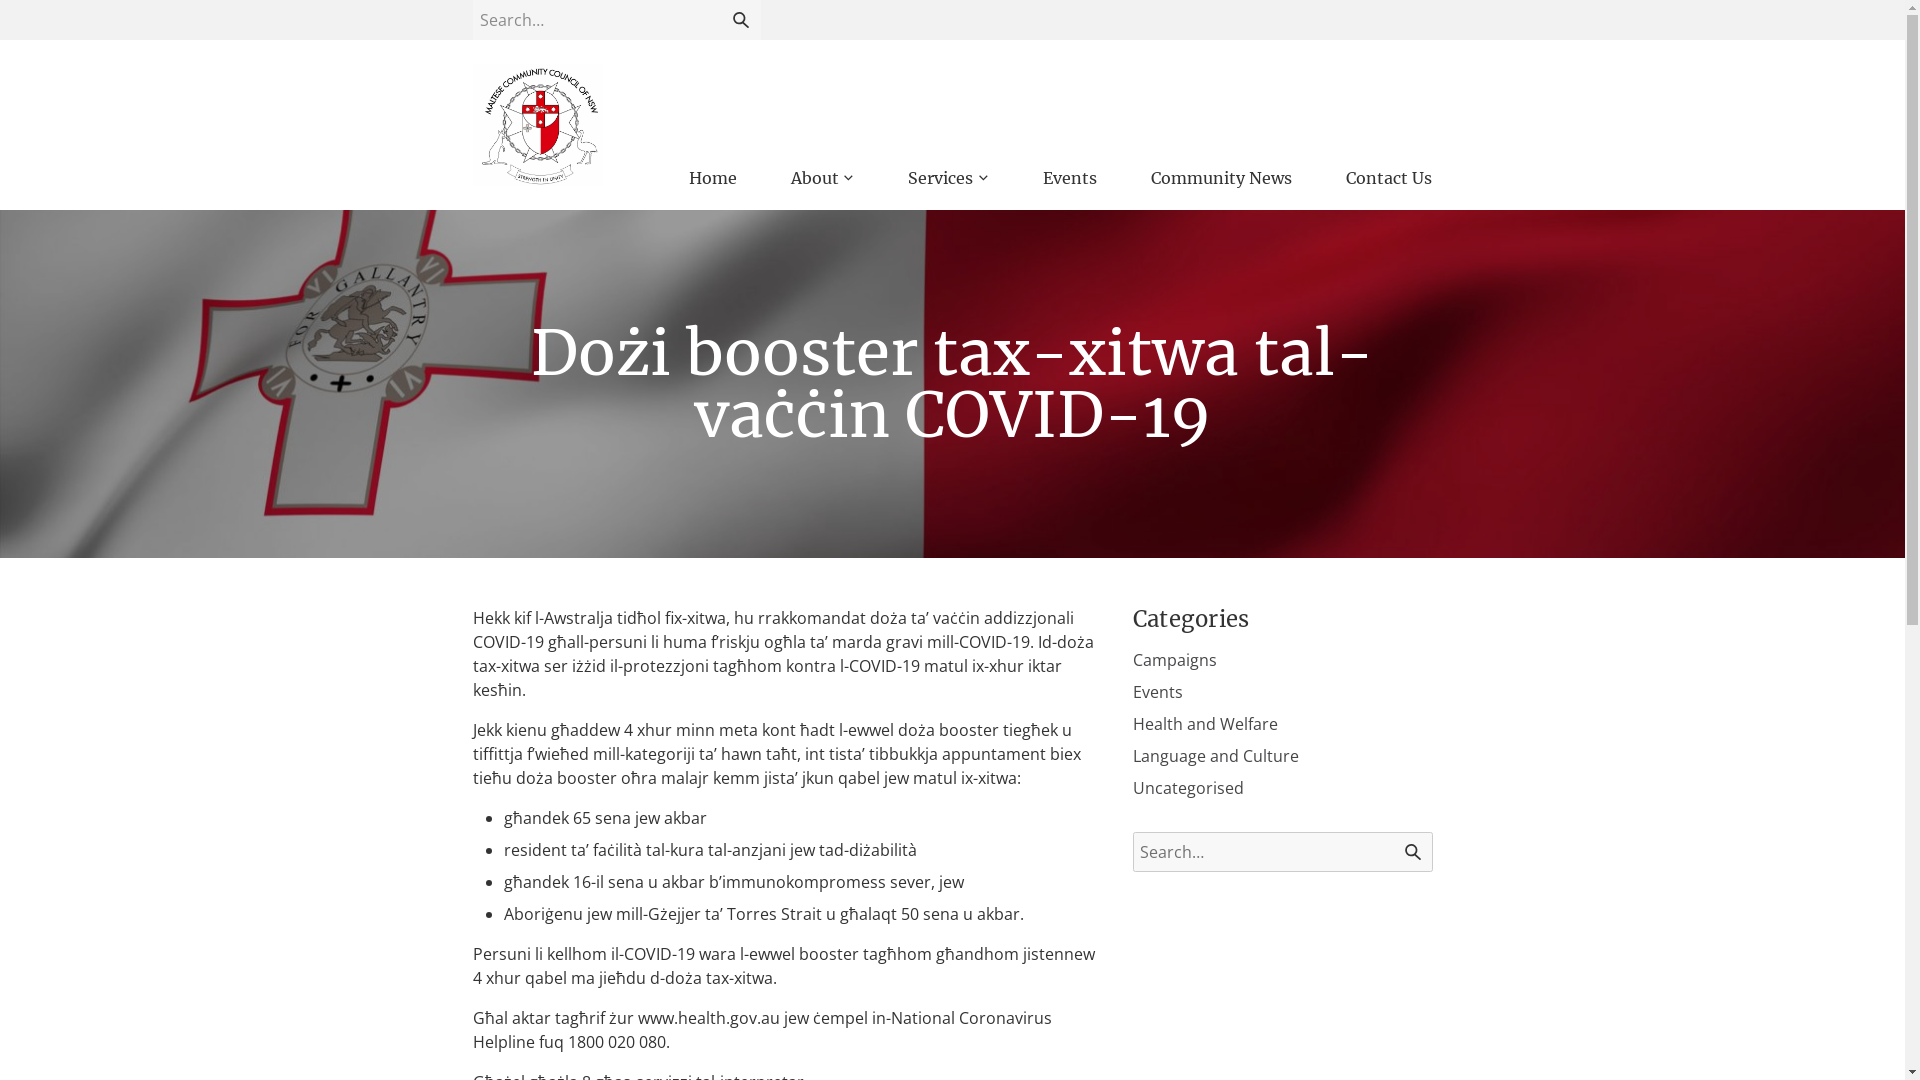 The image size is (1920, 1080). Describe the element at coordinates (1412, 852) in the screenshot. I see `Search` at that location.